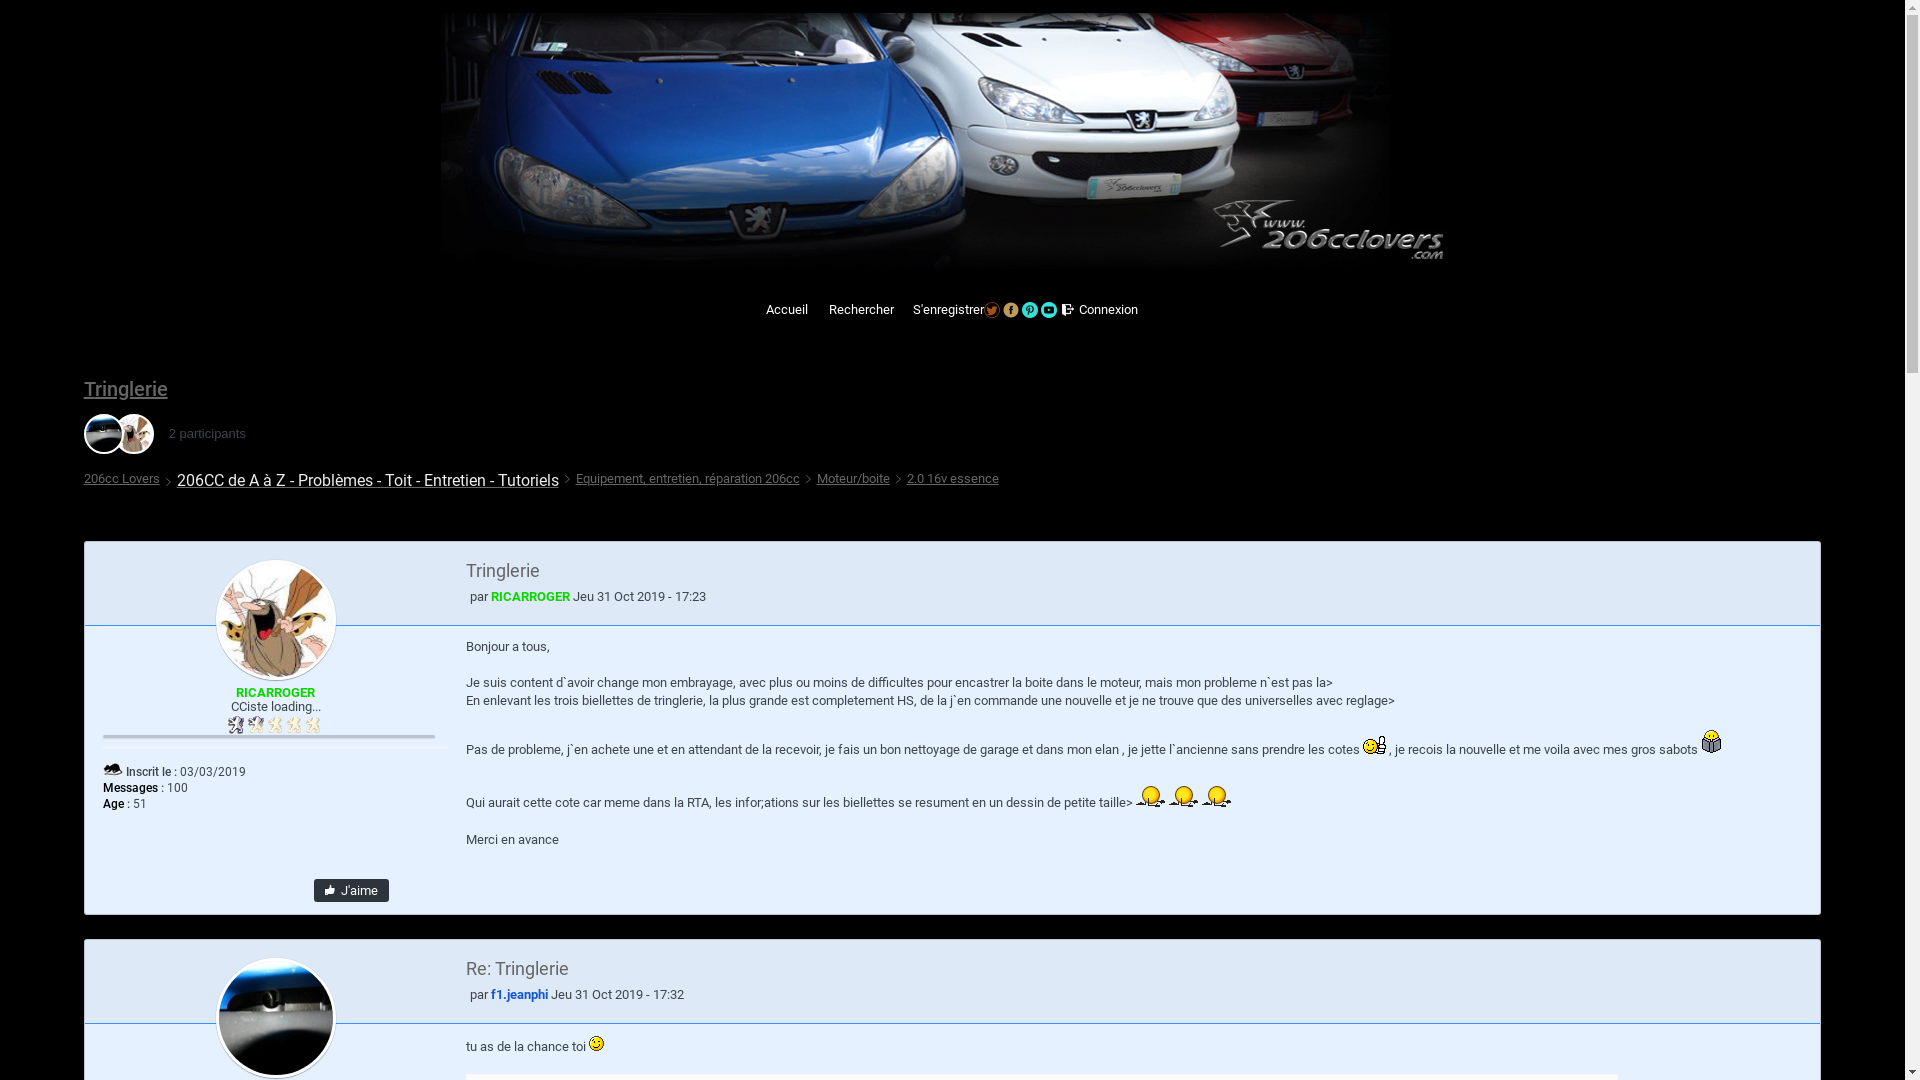  What do you see at coordinates (112, 767) in the screenshot?
I see `Rat` at bounding box center [112, 767].